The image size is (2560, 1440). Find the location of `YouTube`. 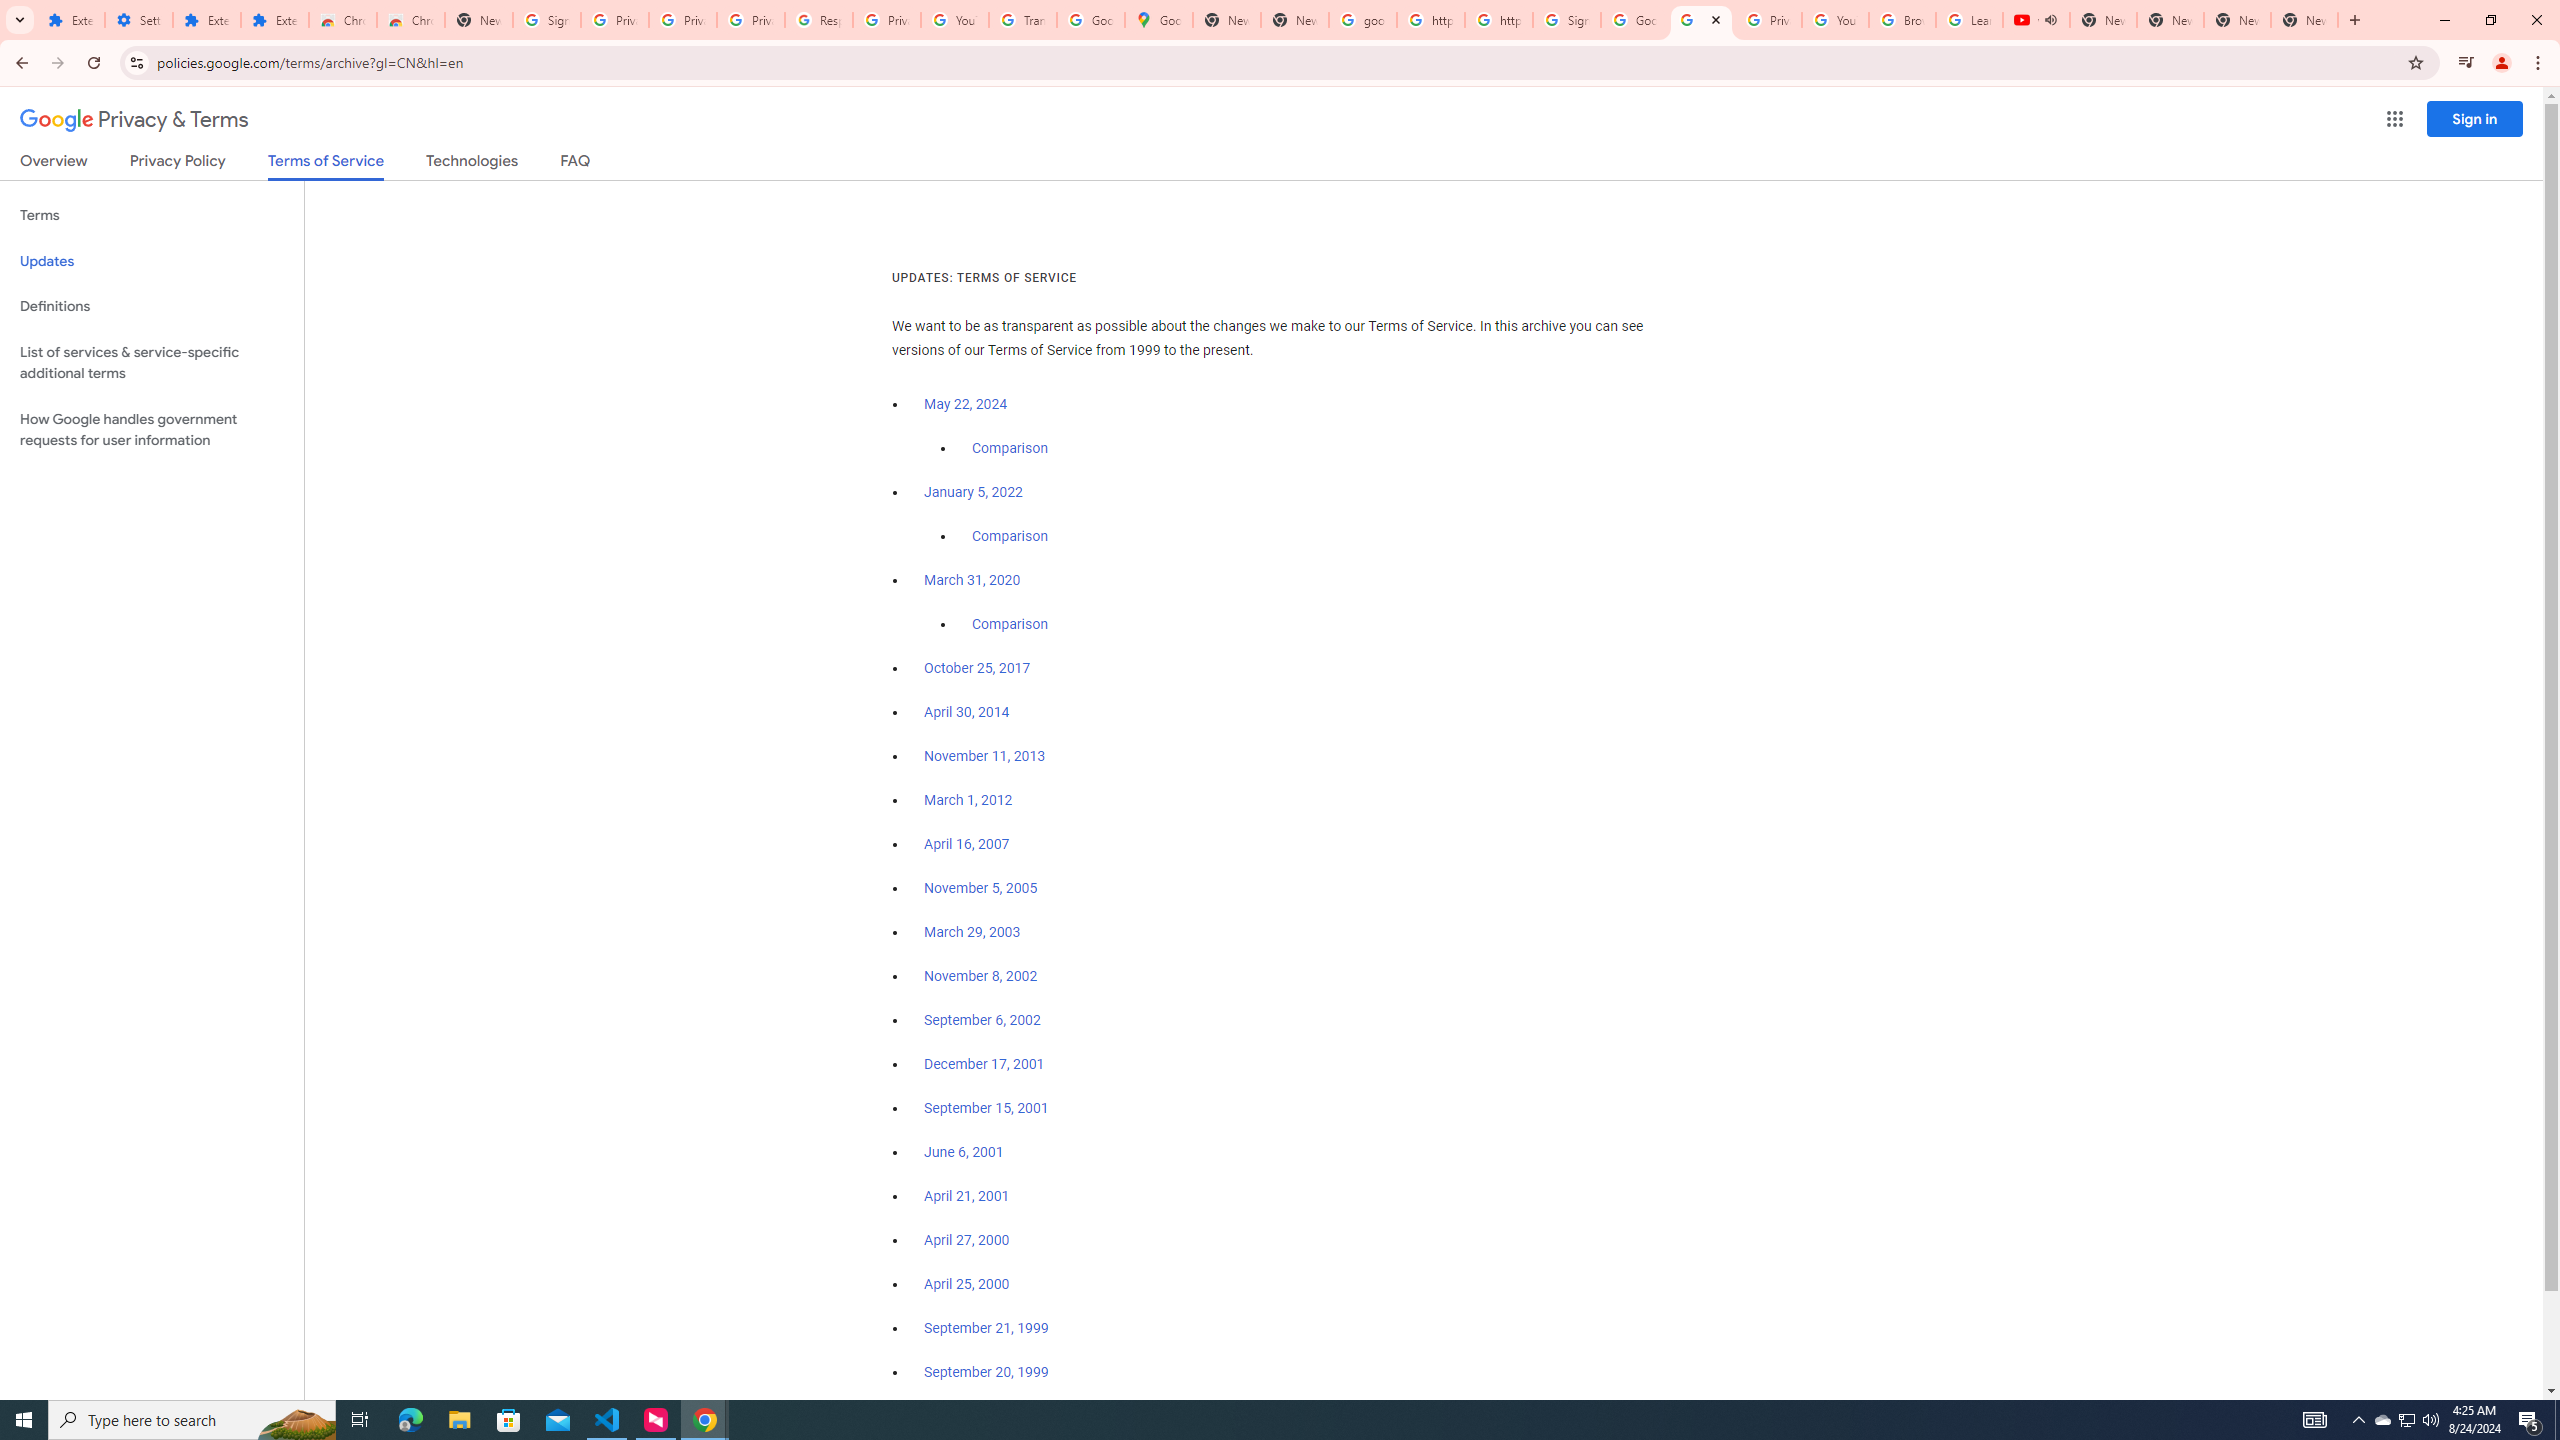

YouTube is located at coordinates (954, 20).